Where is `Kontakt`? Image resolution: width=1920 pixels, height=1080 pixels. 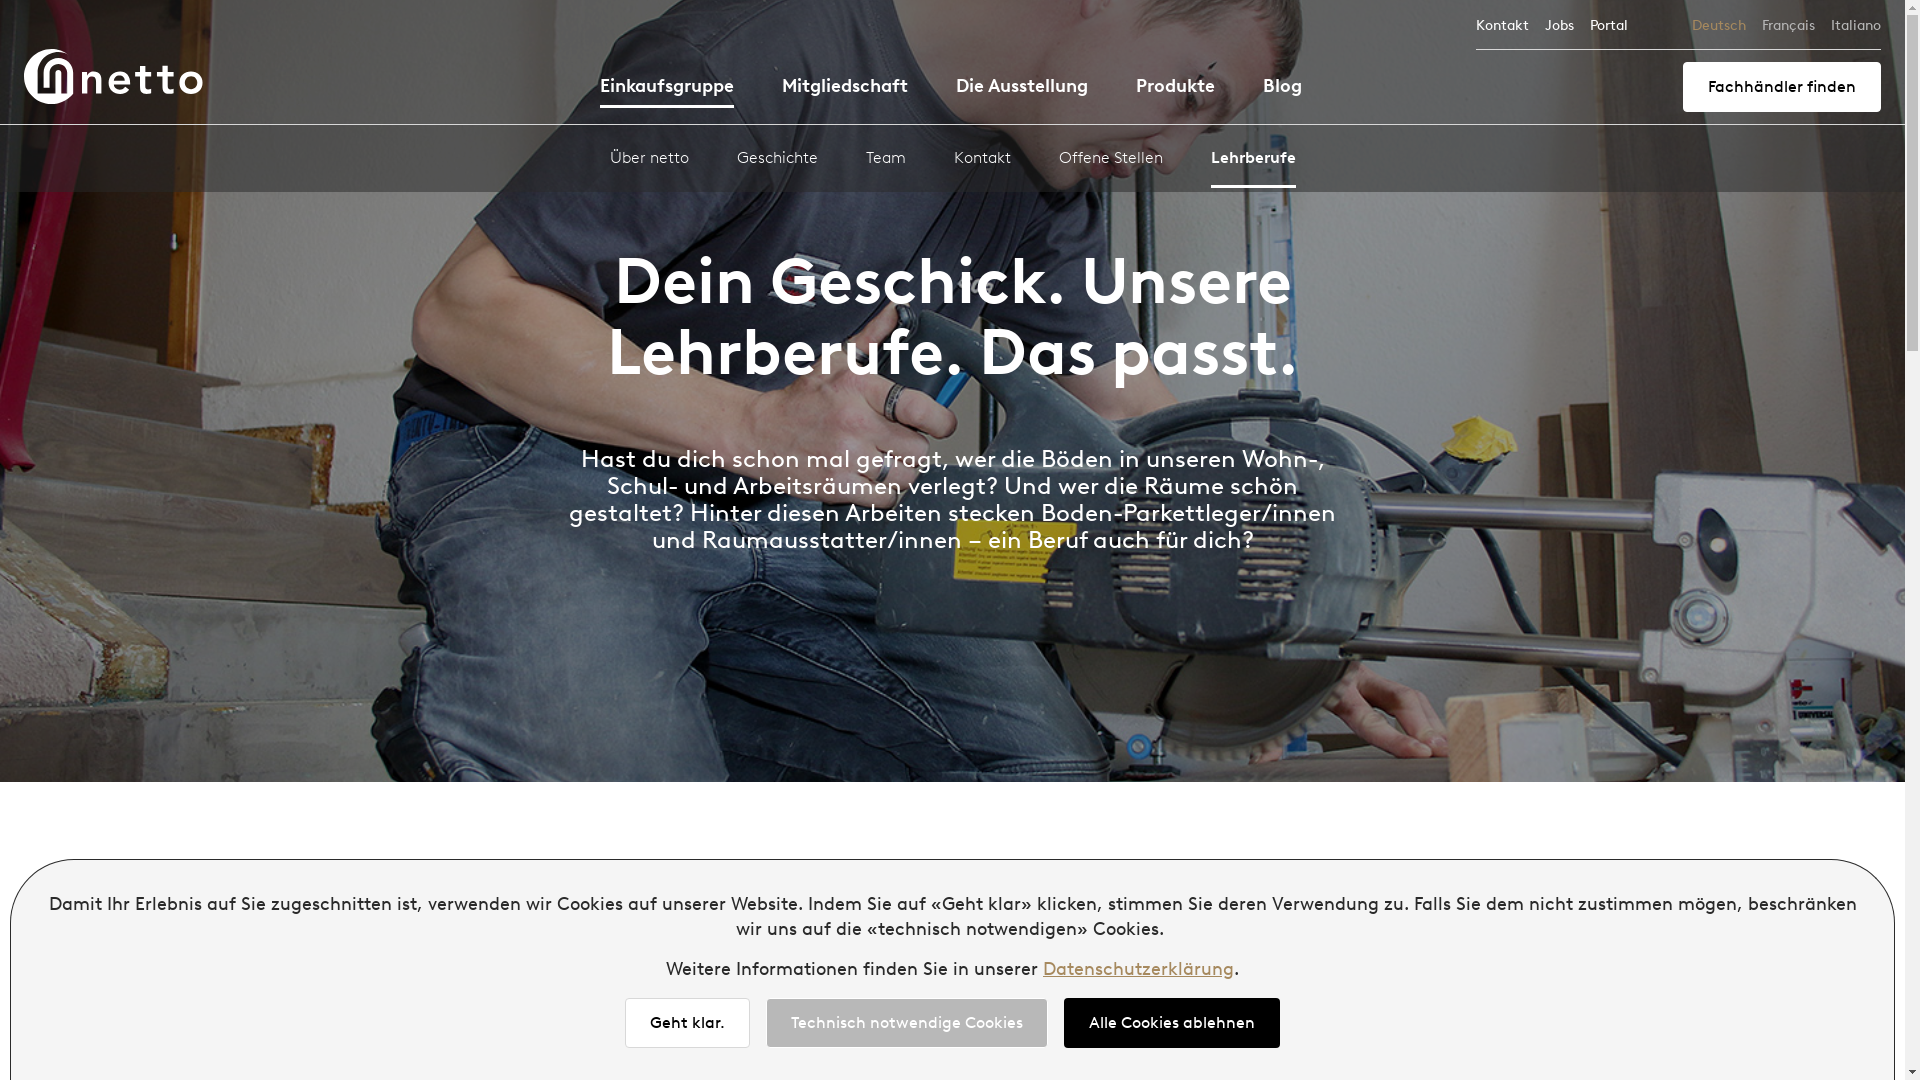
Kontakt is located at coordinates (1502, 26).